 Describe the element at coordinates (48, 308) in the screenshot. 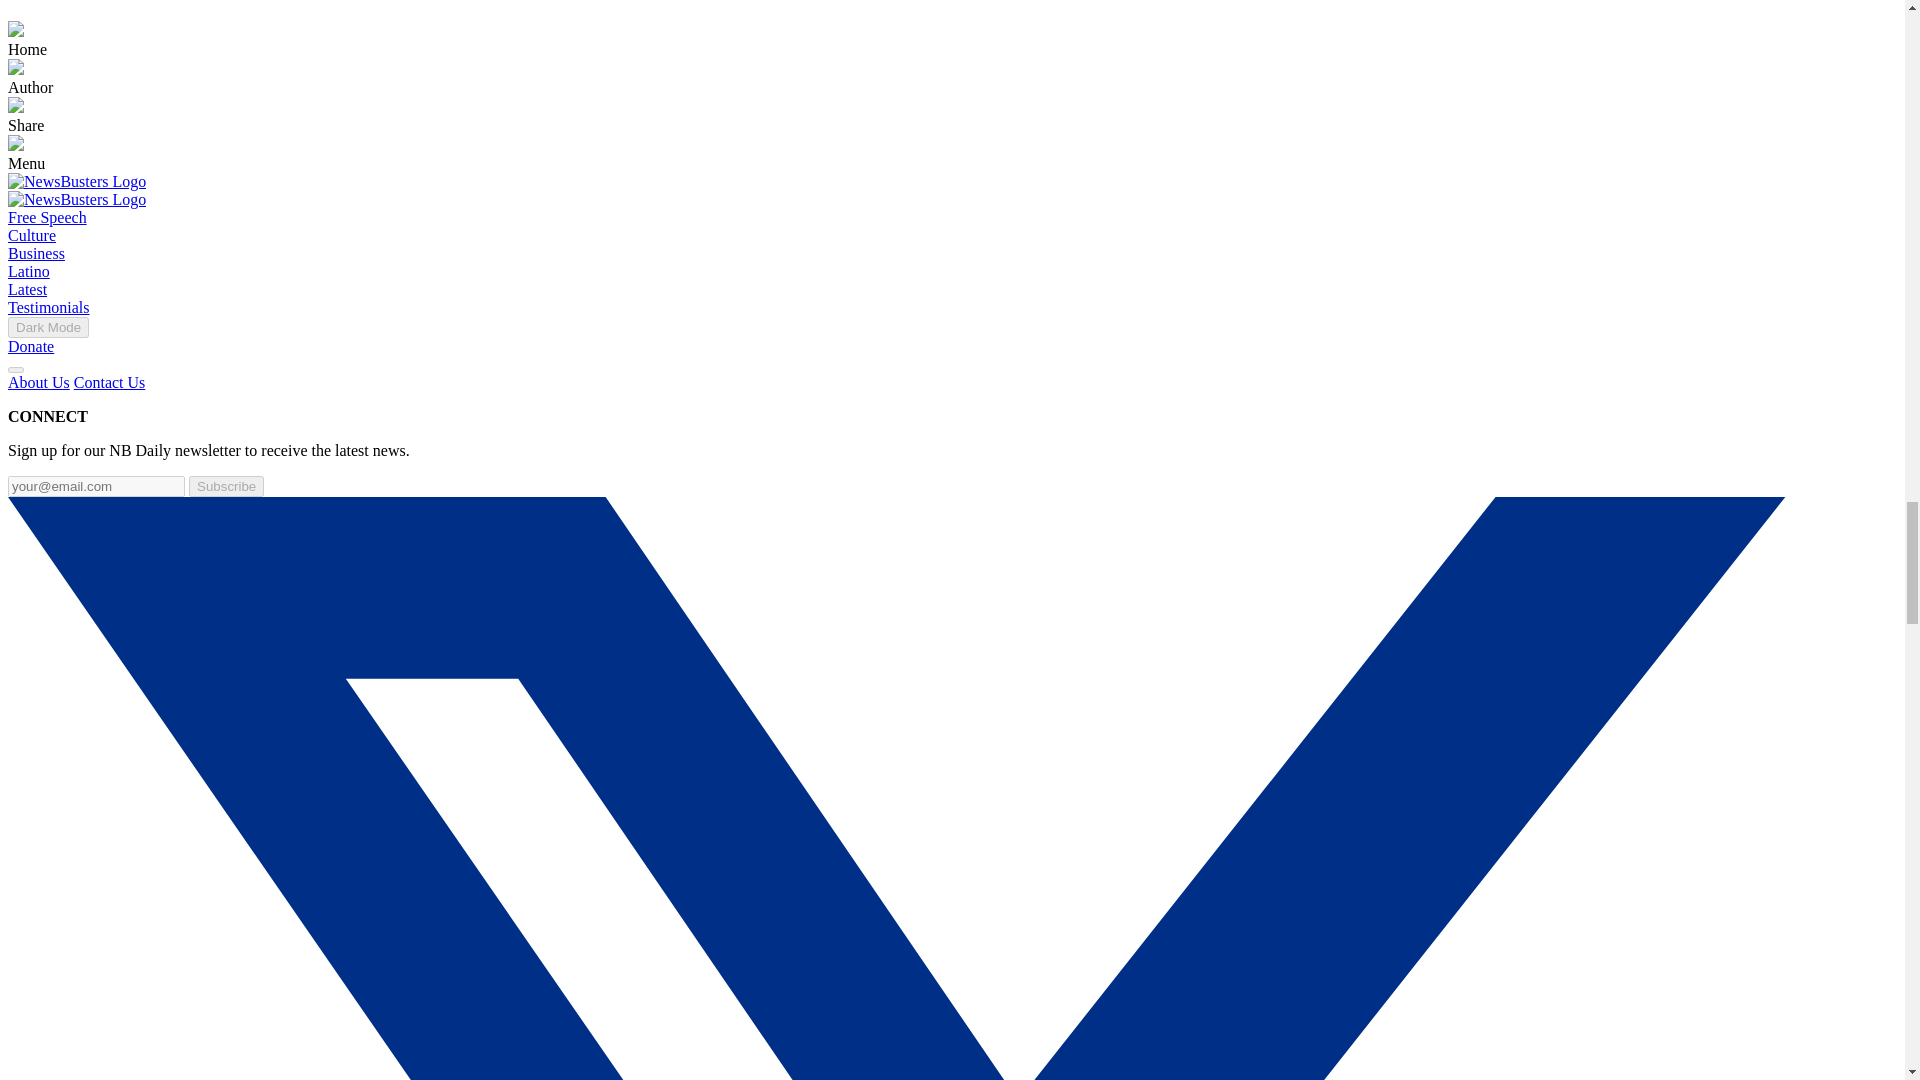

I see `Testimonials` at that location.